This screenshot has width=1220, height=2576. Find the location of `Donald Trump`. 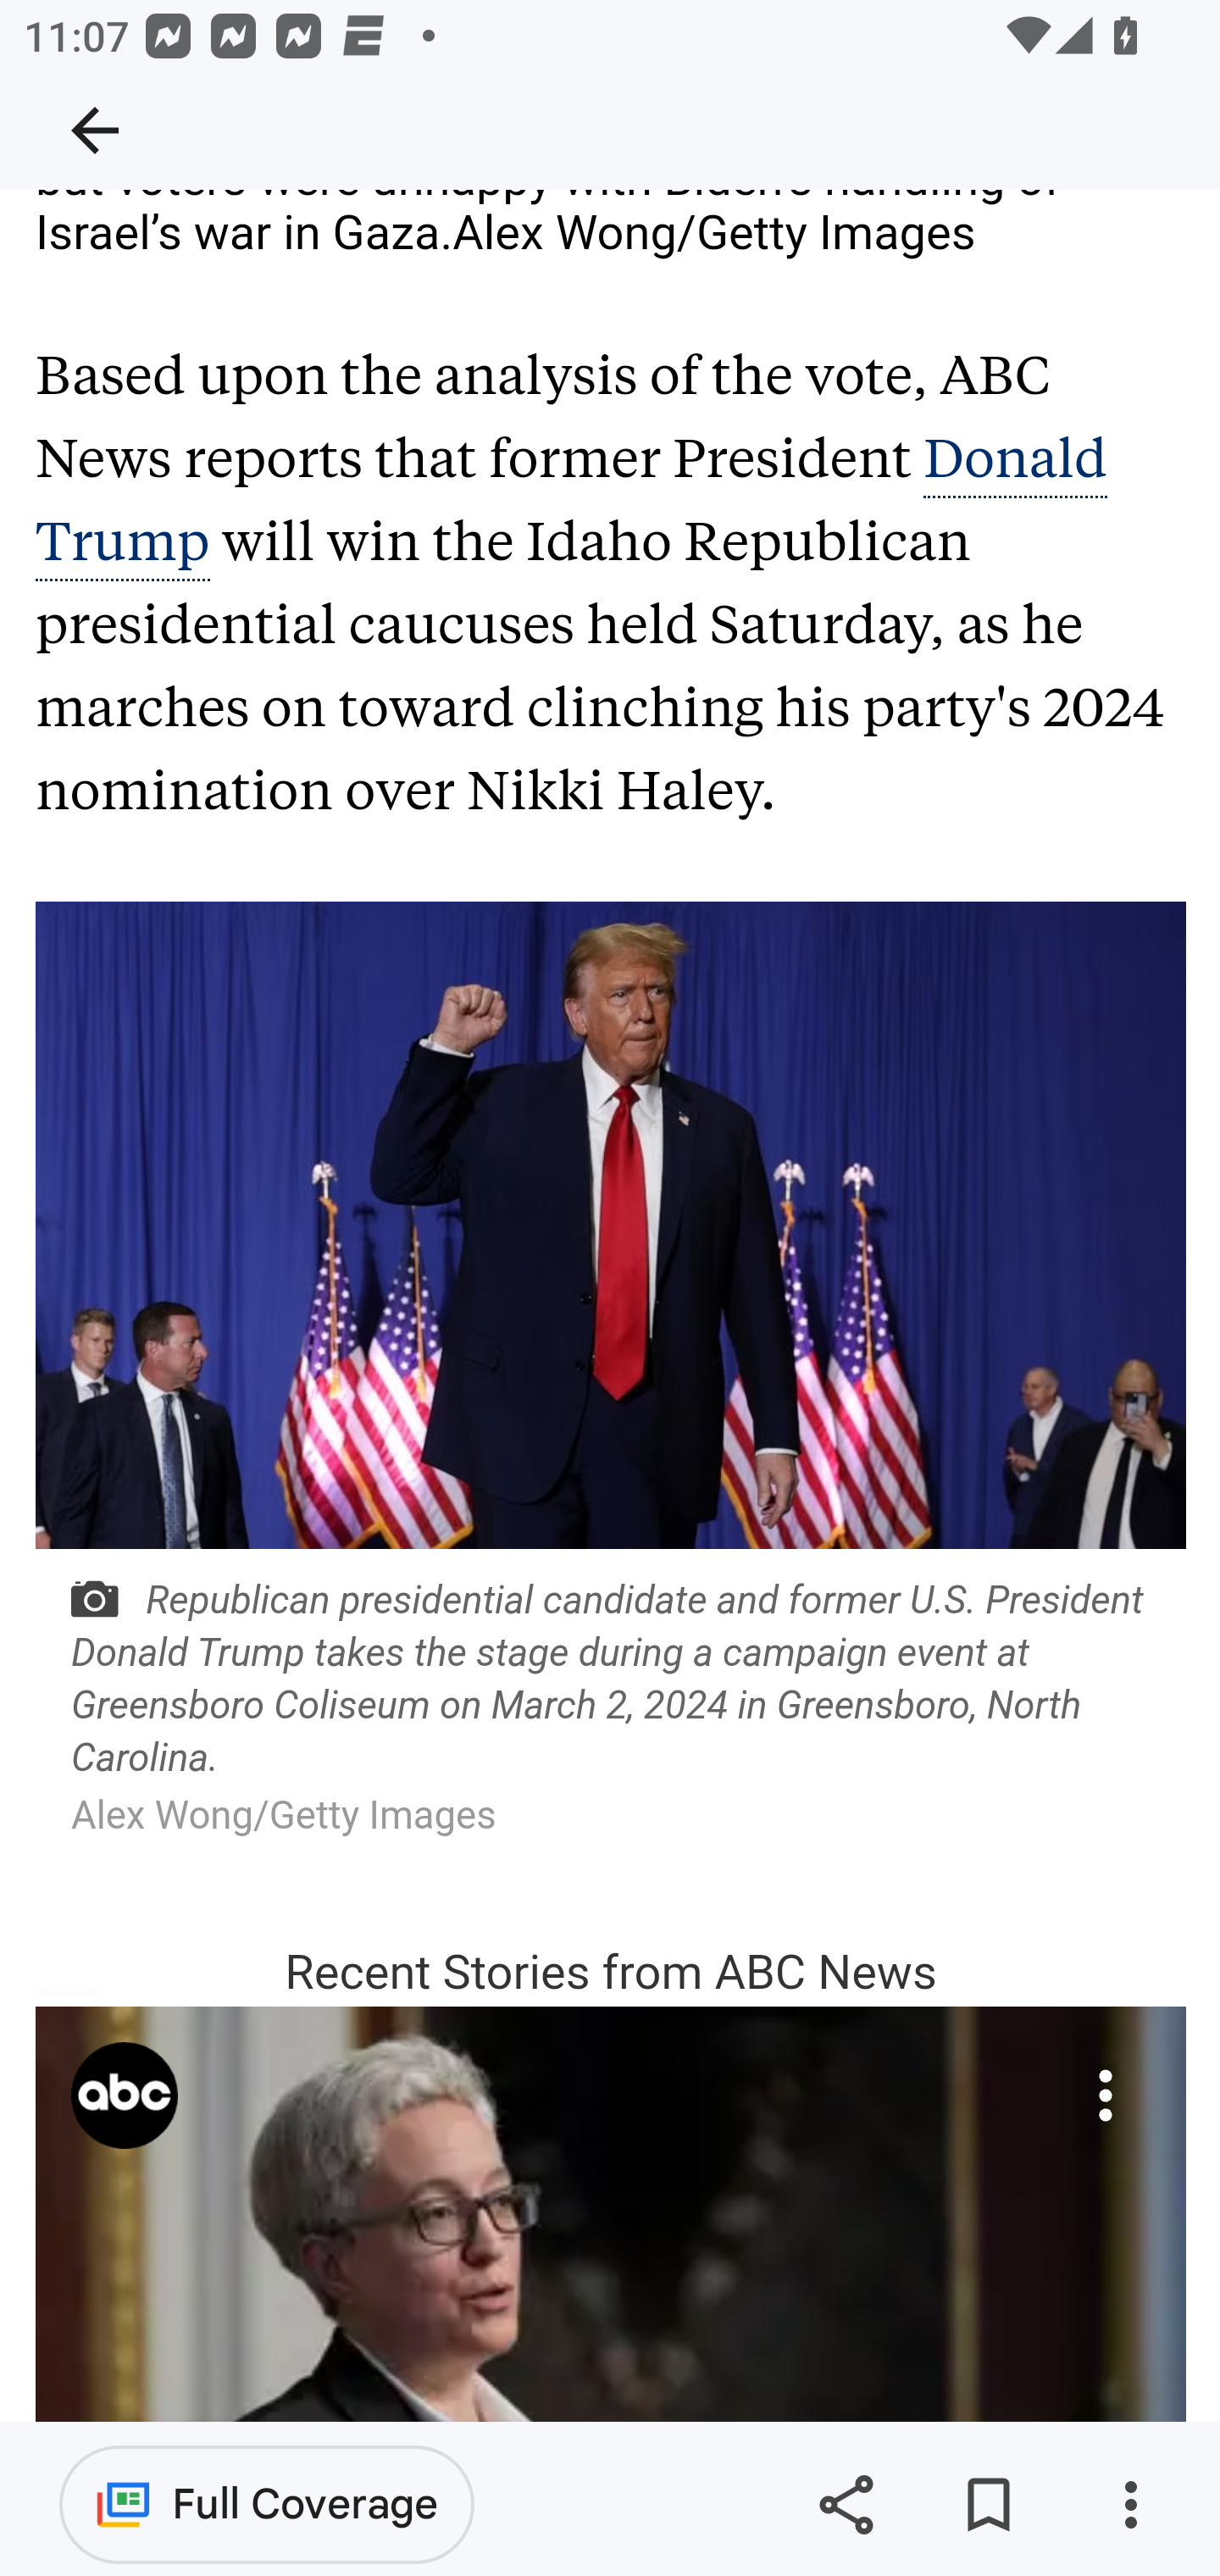

Donald Trump is located at coordinates (571, 502).